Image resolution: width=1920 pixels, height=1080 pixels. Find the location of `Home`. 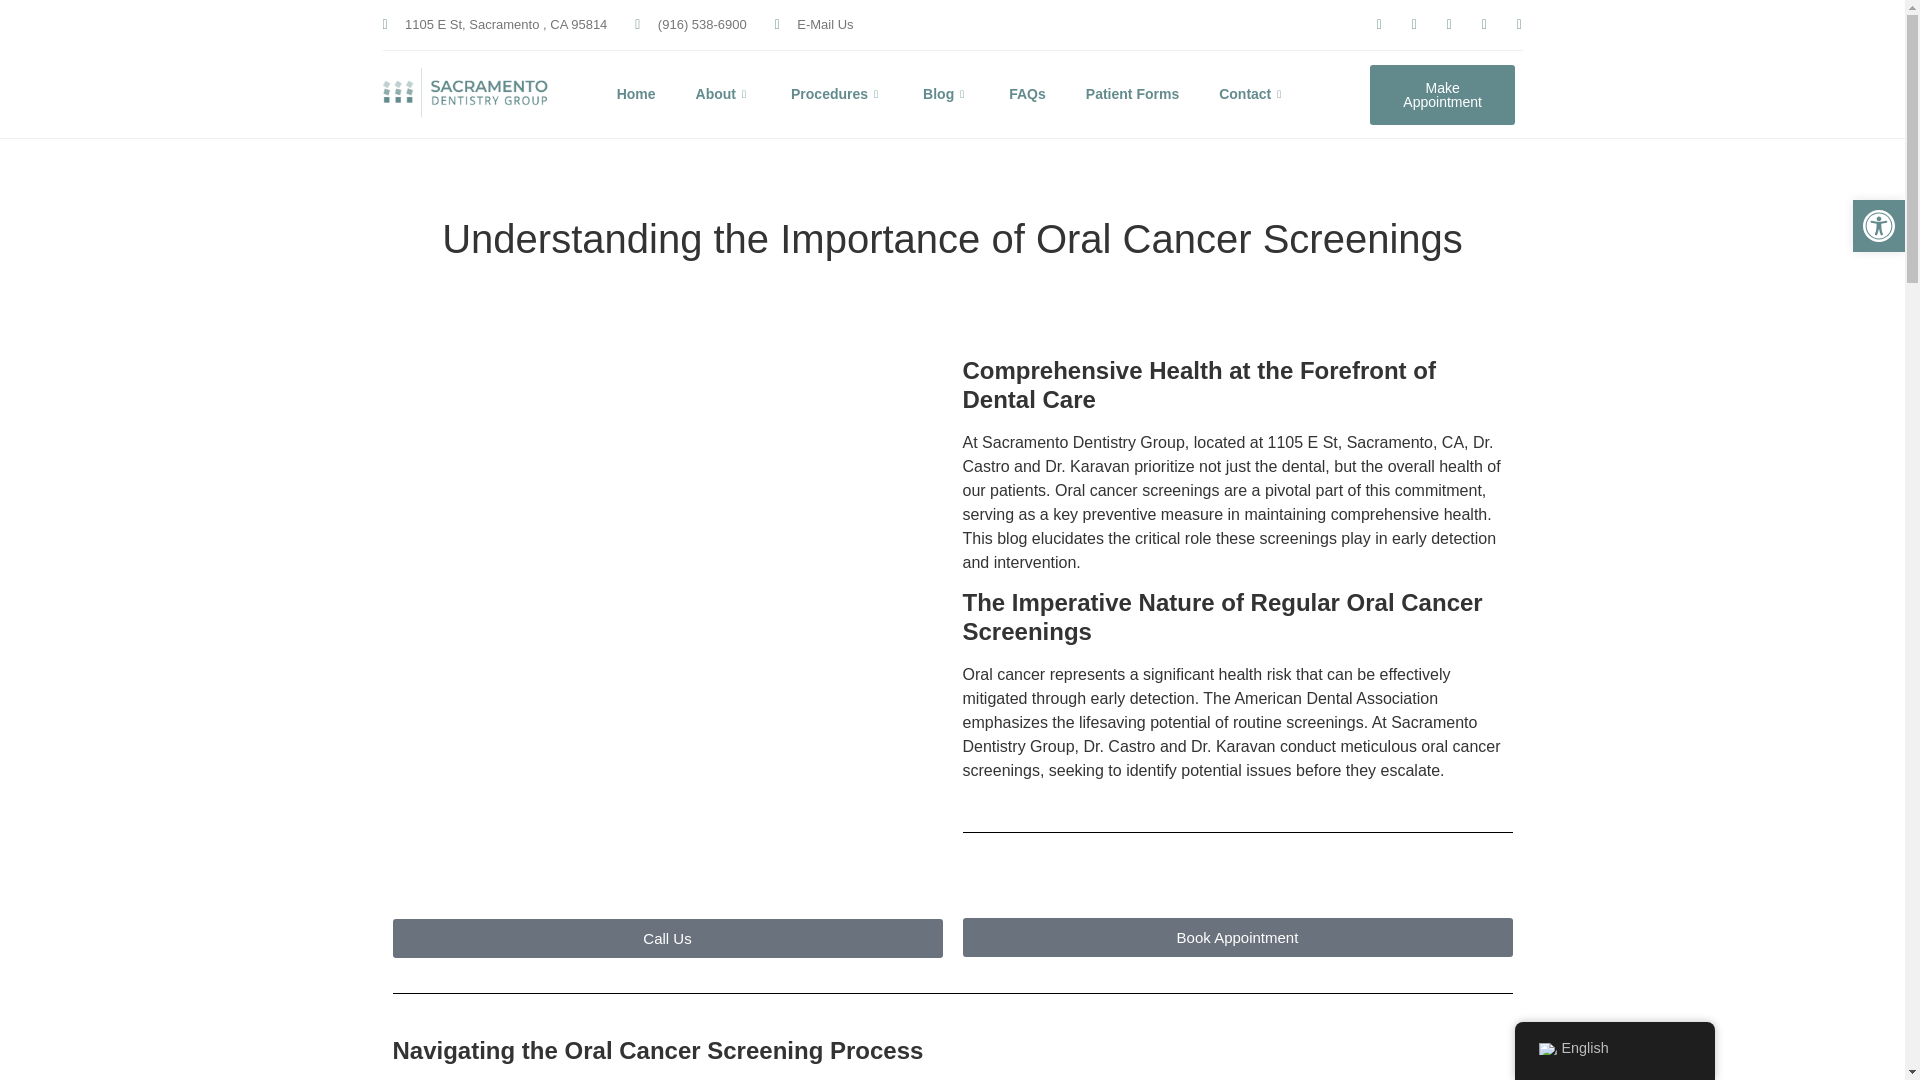

Home is located at coordinates (656, 94).